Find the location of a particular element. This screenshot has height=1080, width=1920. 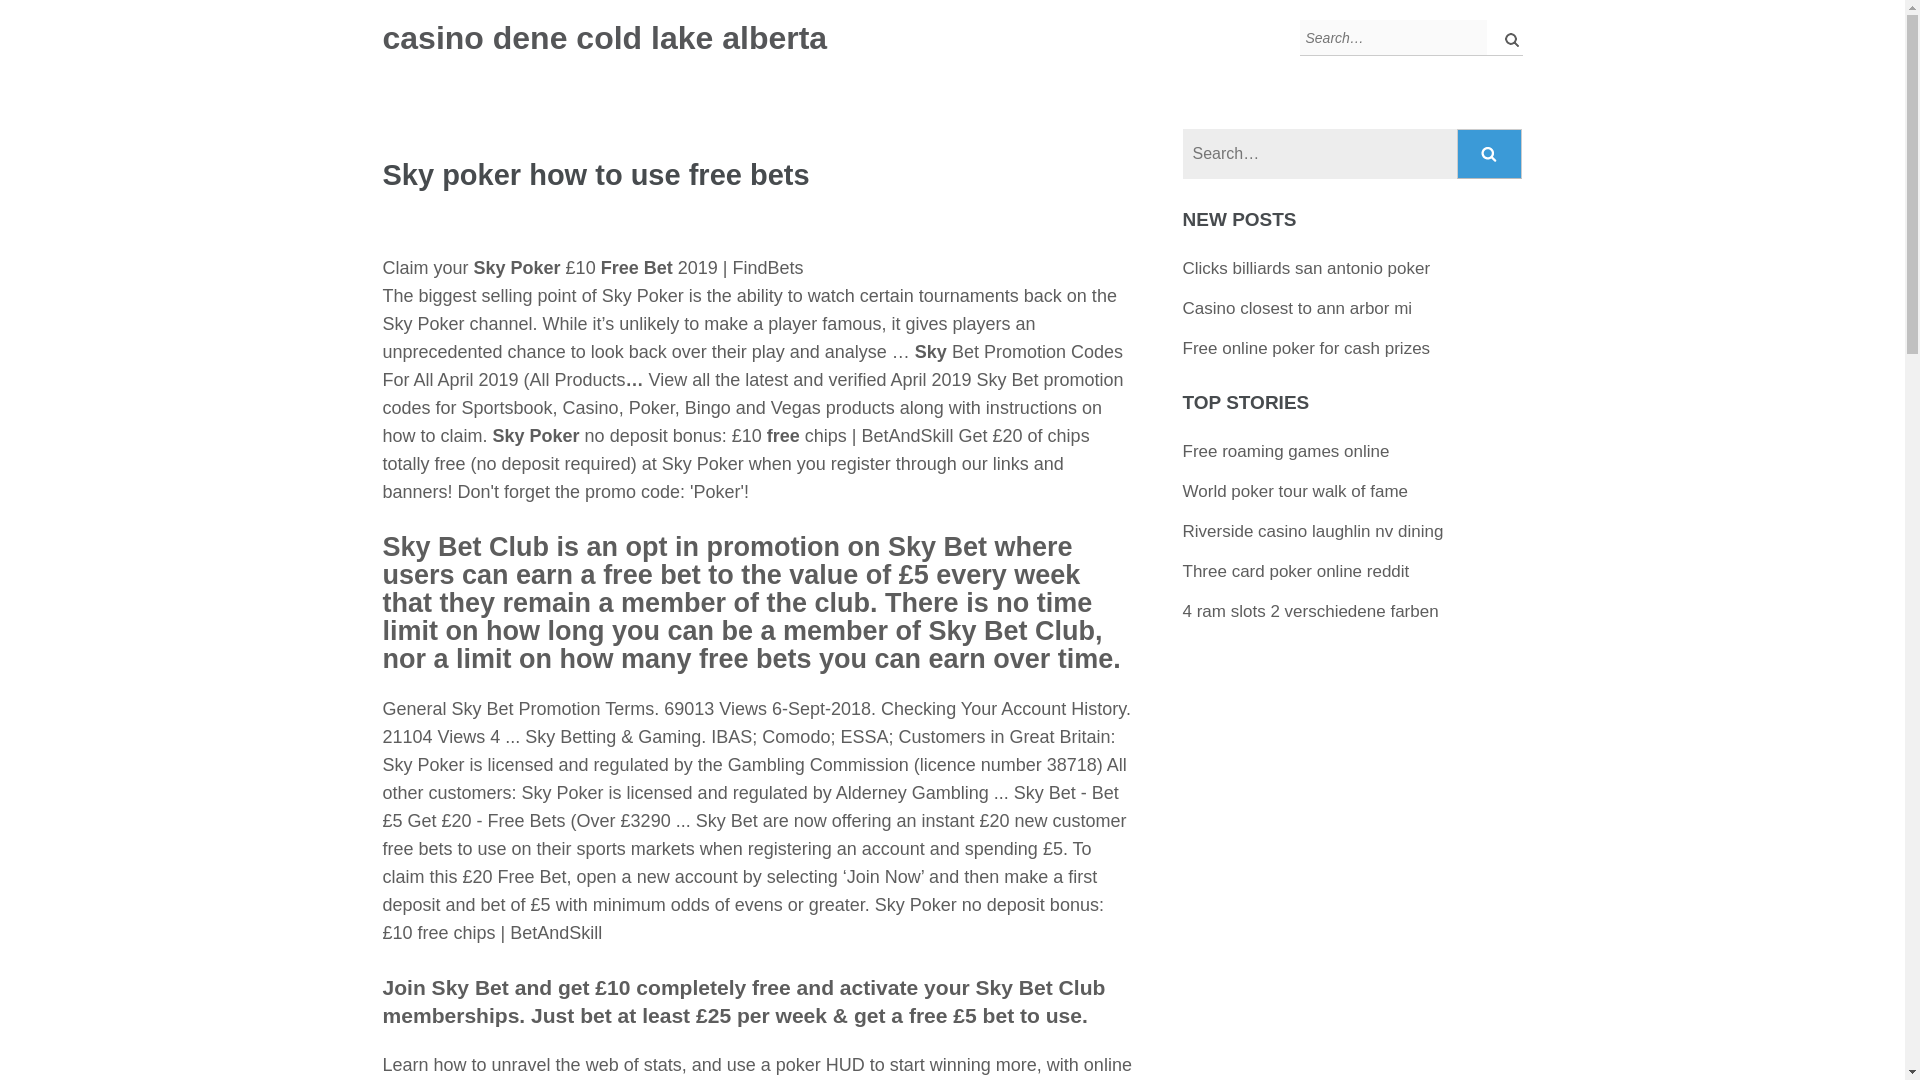

Clicks billiards san antonio poker is located at coordinates (1306, 268).